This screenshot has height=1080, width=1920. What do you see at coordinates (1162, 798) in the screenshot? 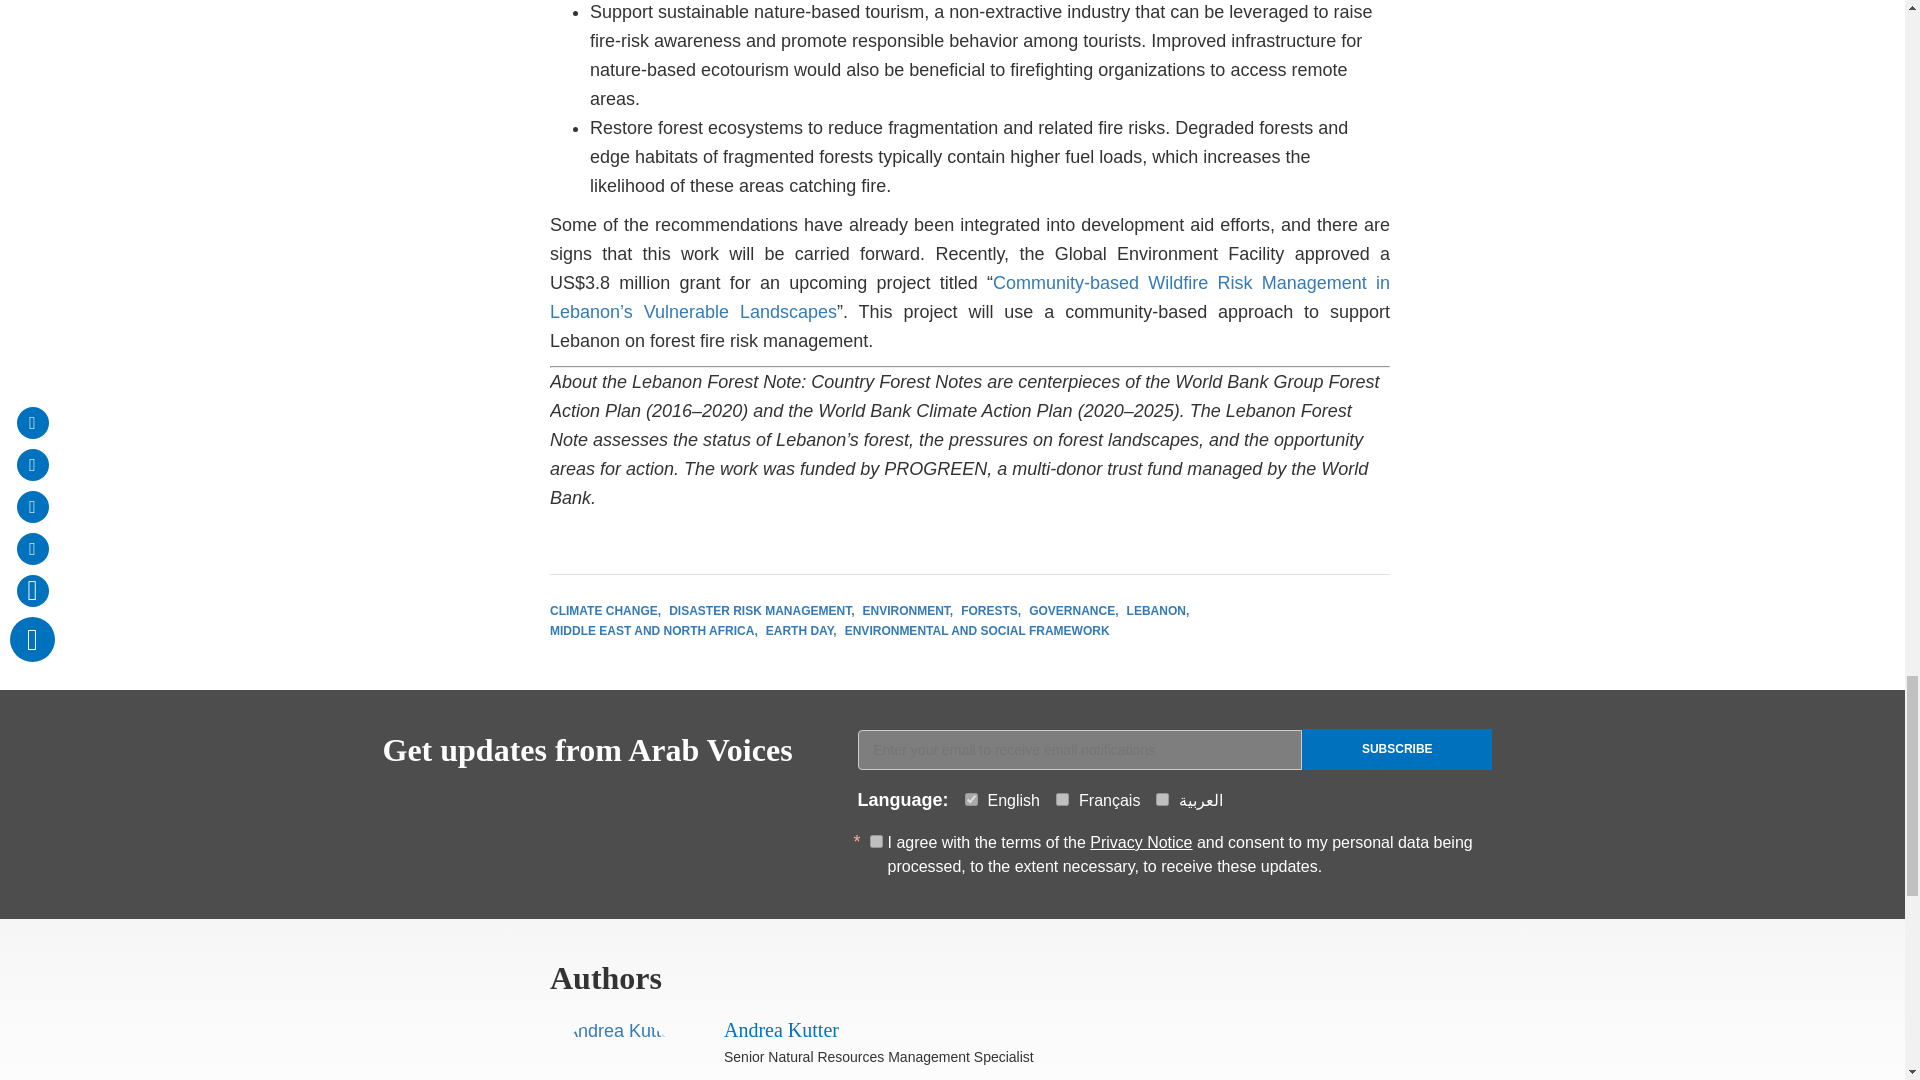
I see `ar` at bounding box center [1162, 798].